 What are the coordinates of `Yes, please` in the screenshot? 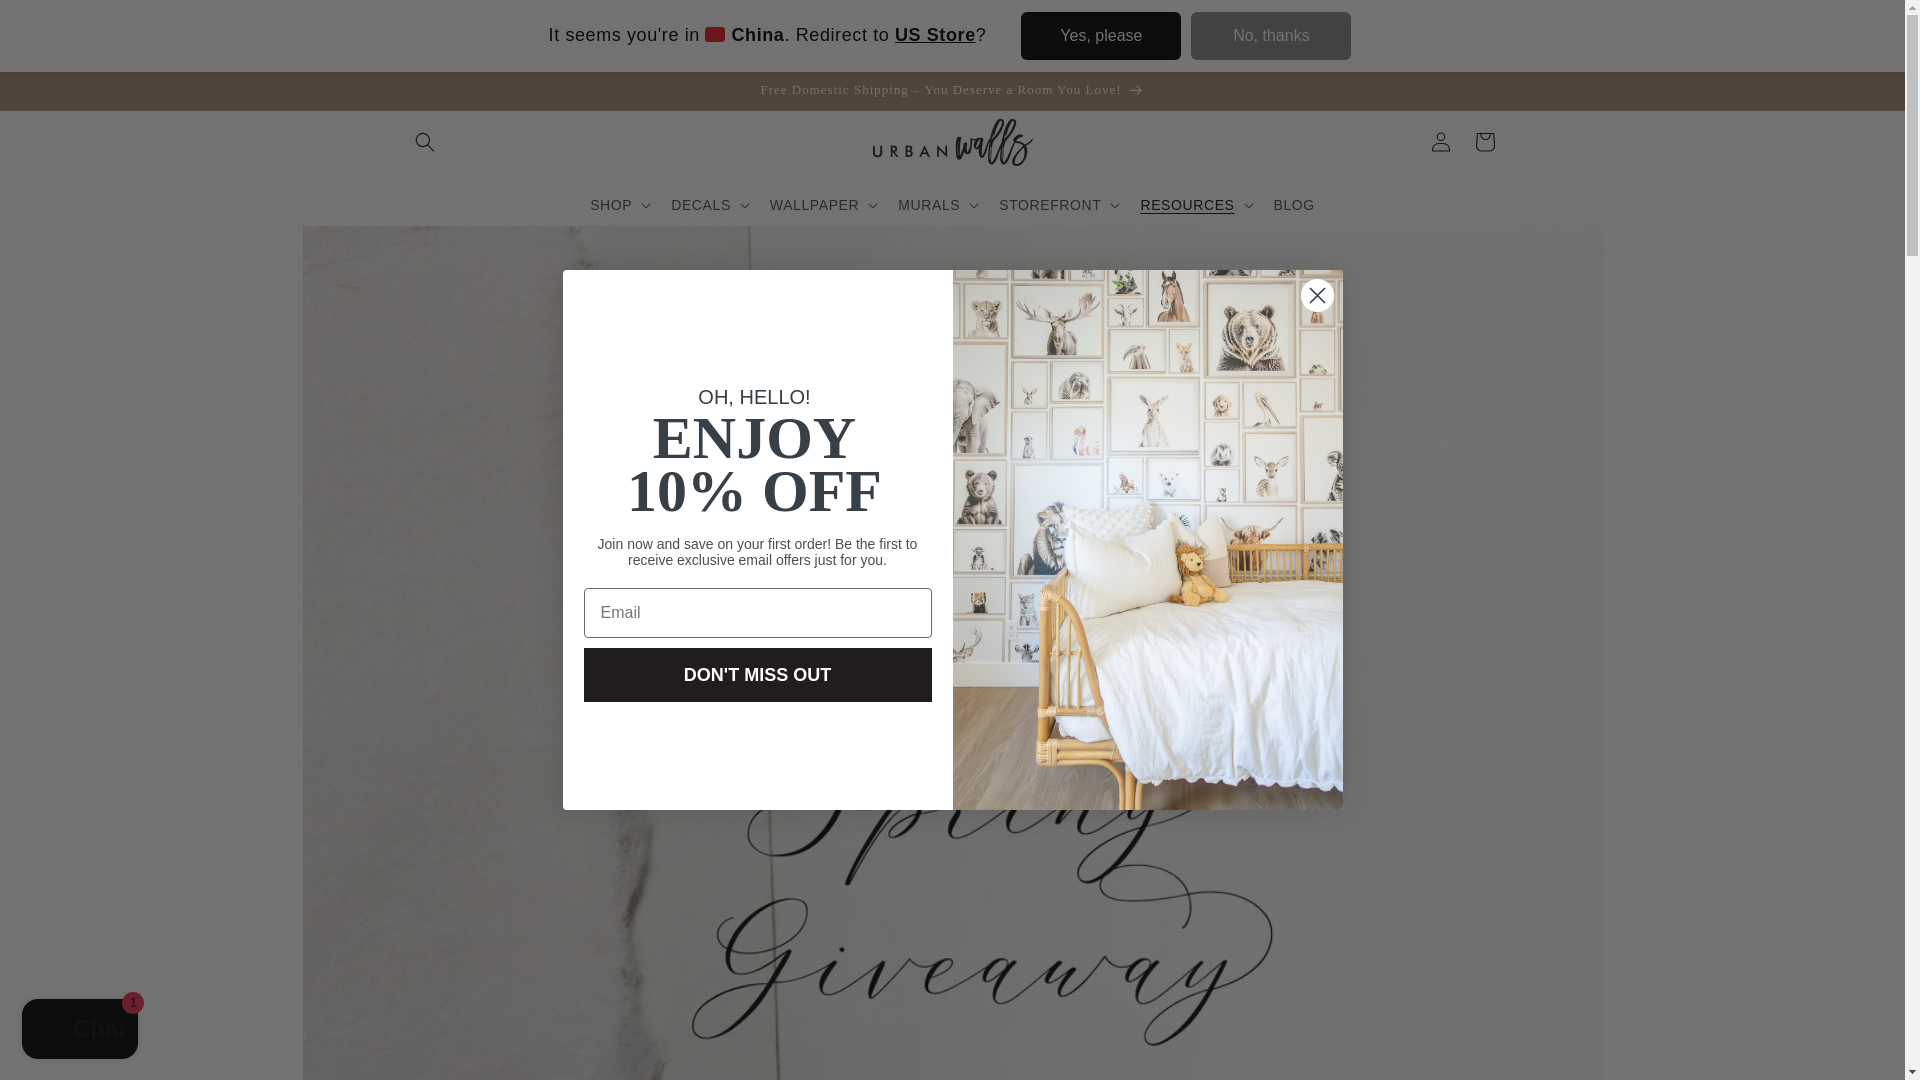 It's located at (1100, 36).